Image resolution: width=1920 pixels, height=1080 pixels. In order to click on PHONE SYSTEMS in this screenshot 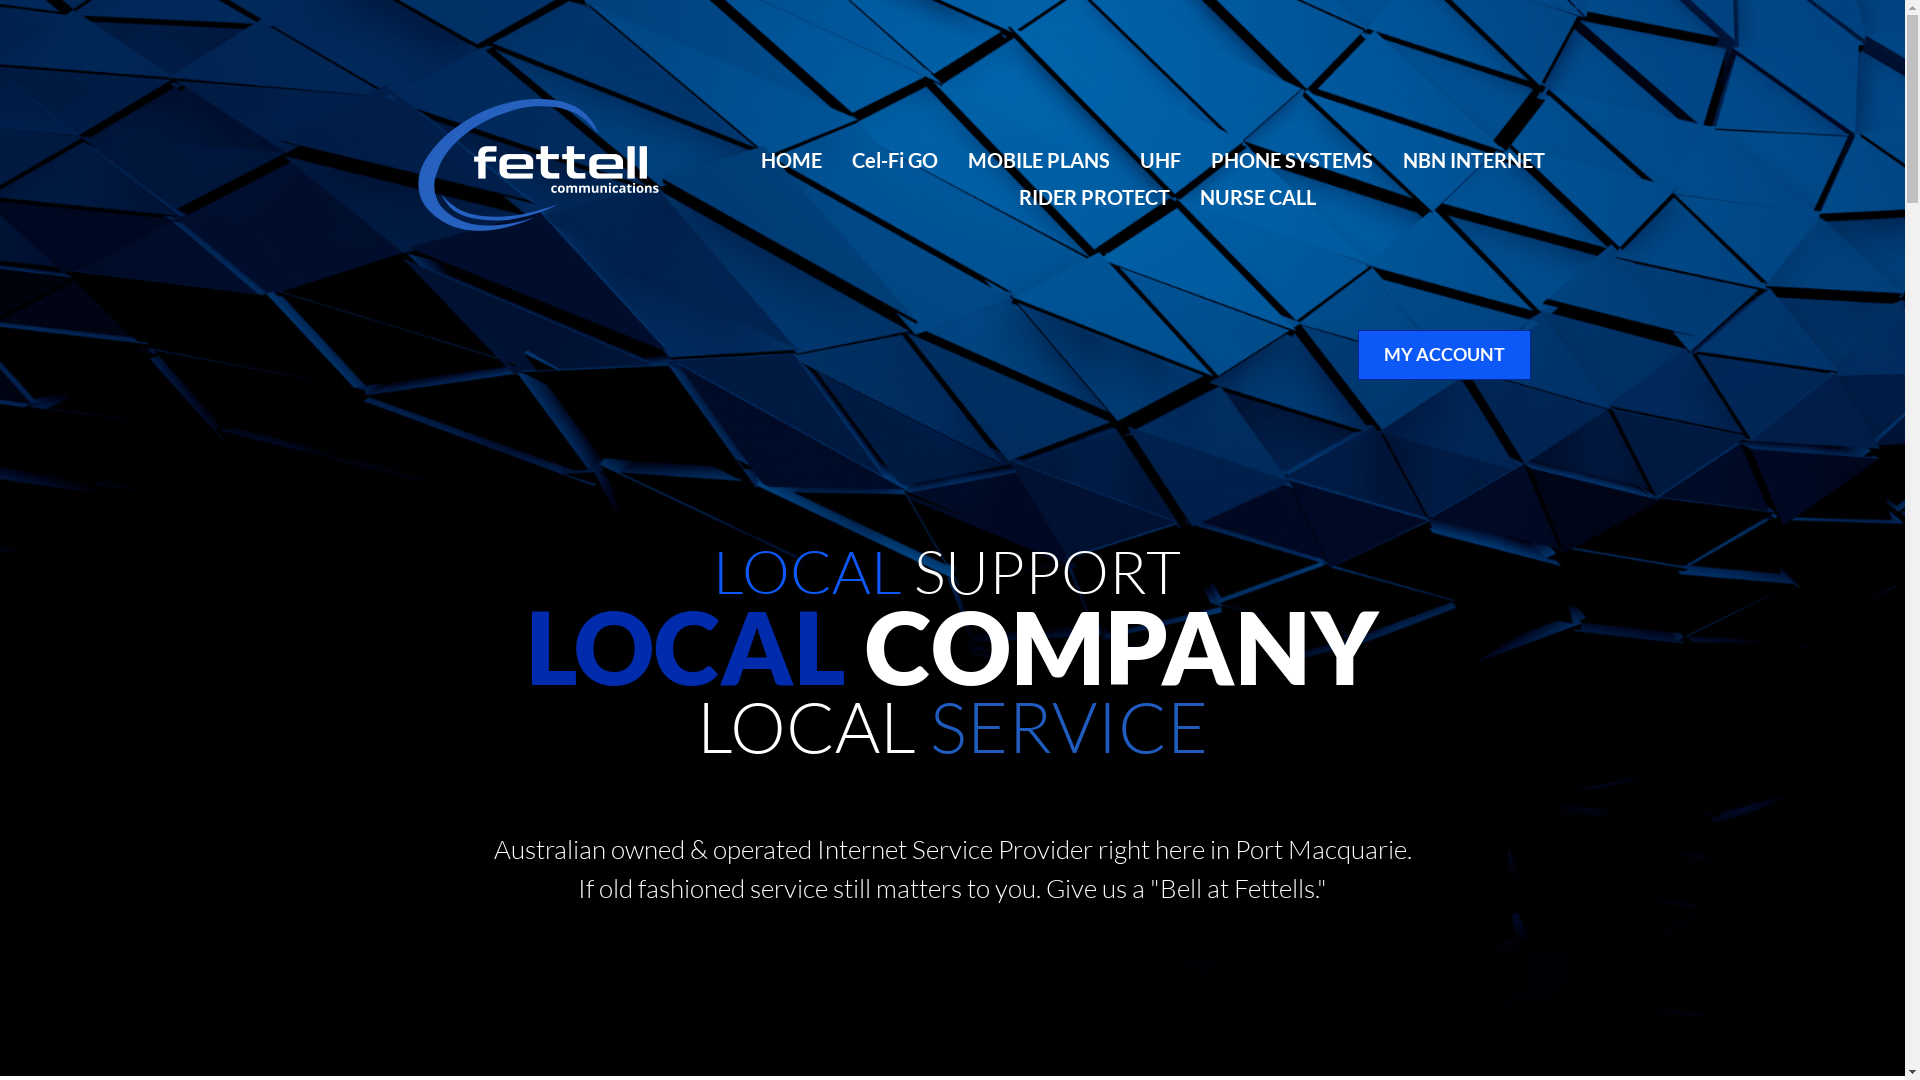, I will do `click(1291, 160)`.